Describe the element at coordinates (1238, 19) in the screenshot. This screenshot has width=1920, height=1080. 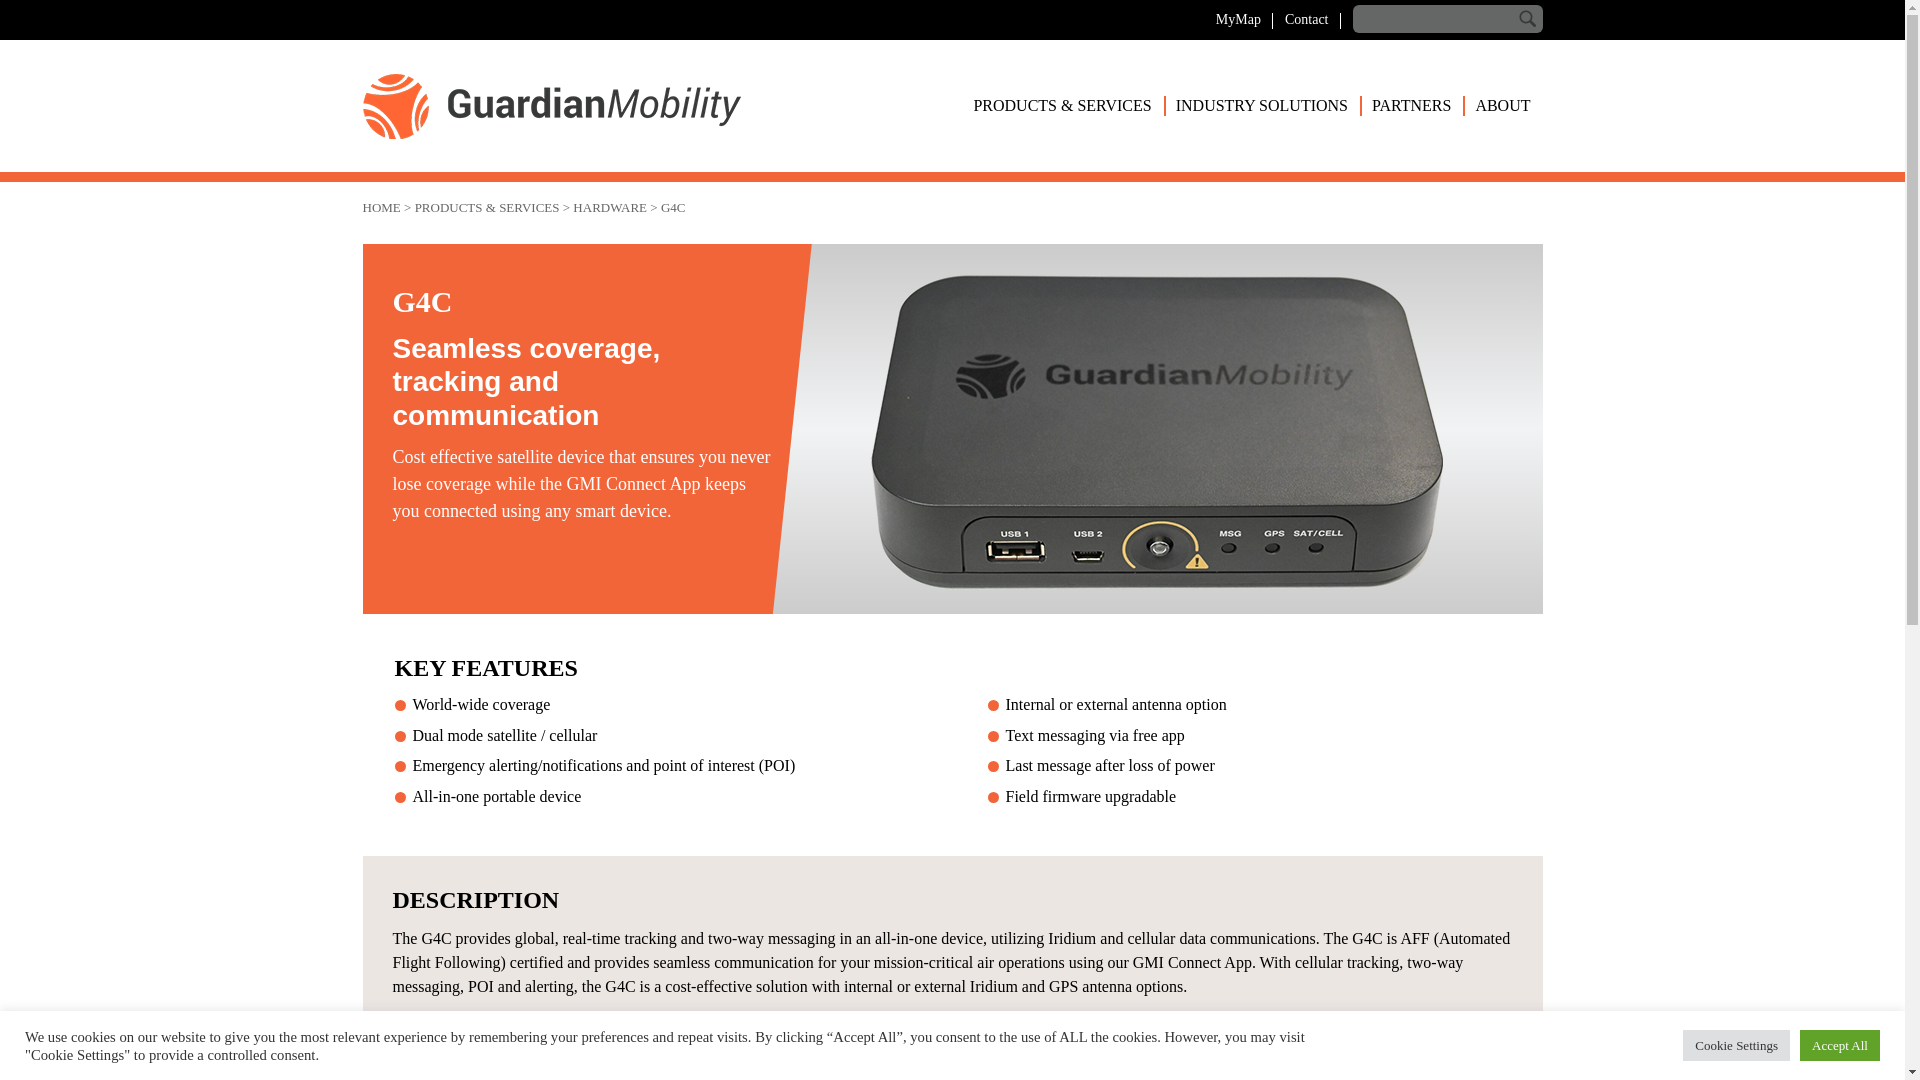
I see `MyMap` at that location.